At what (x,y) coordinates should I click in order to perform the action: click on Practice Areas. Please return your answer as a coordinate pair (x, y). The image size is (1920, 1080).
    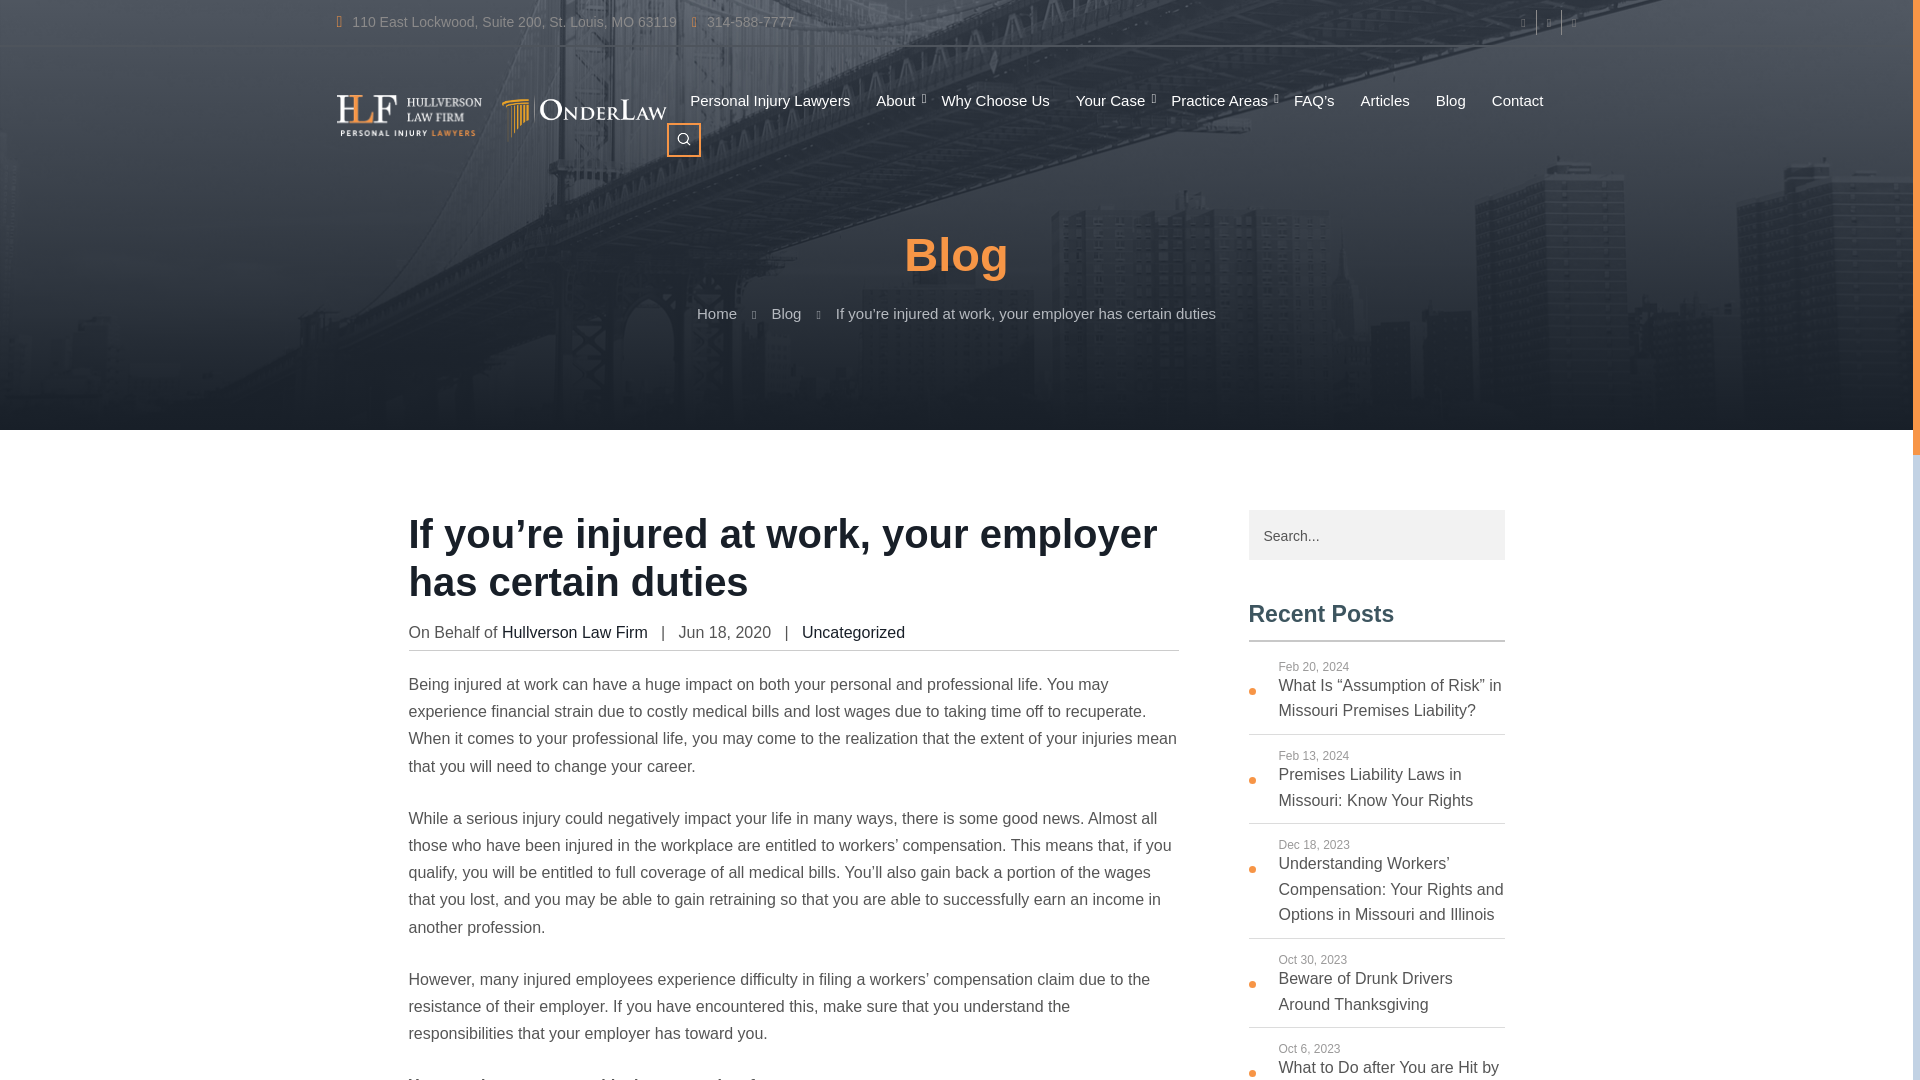
    Looking at the image, I should click on (1219, 101).